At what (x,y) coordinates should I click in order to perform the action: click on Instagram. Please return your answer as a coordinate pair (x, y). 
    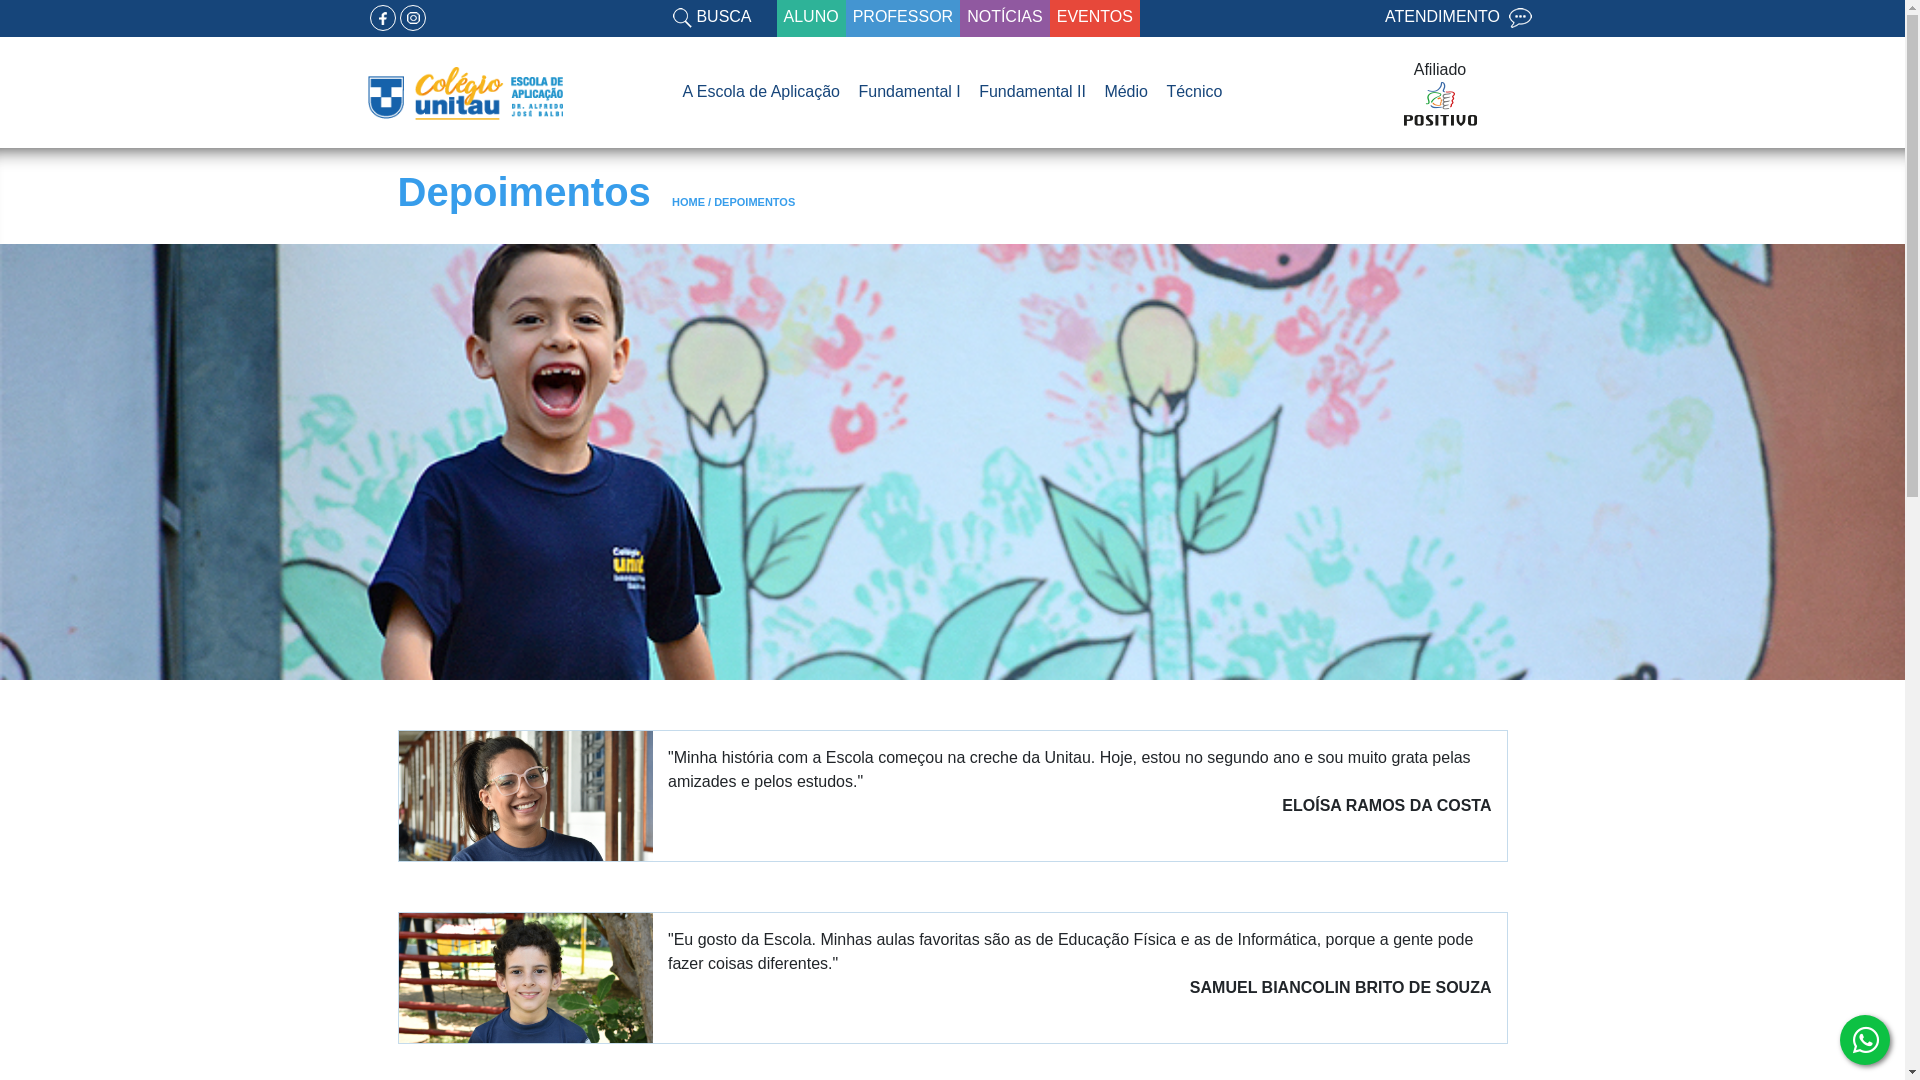
    Looking at the image, I should click on (413, 18).